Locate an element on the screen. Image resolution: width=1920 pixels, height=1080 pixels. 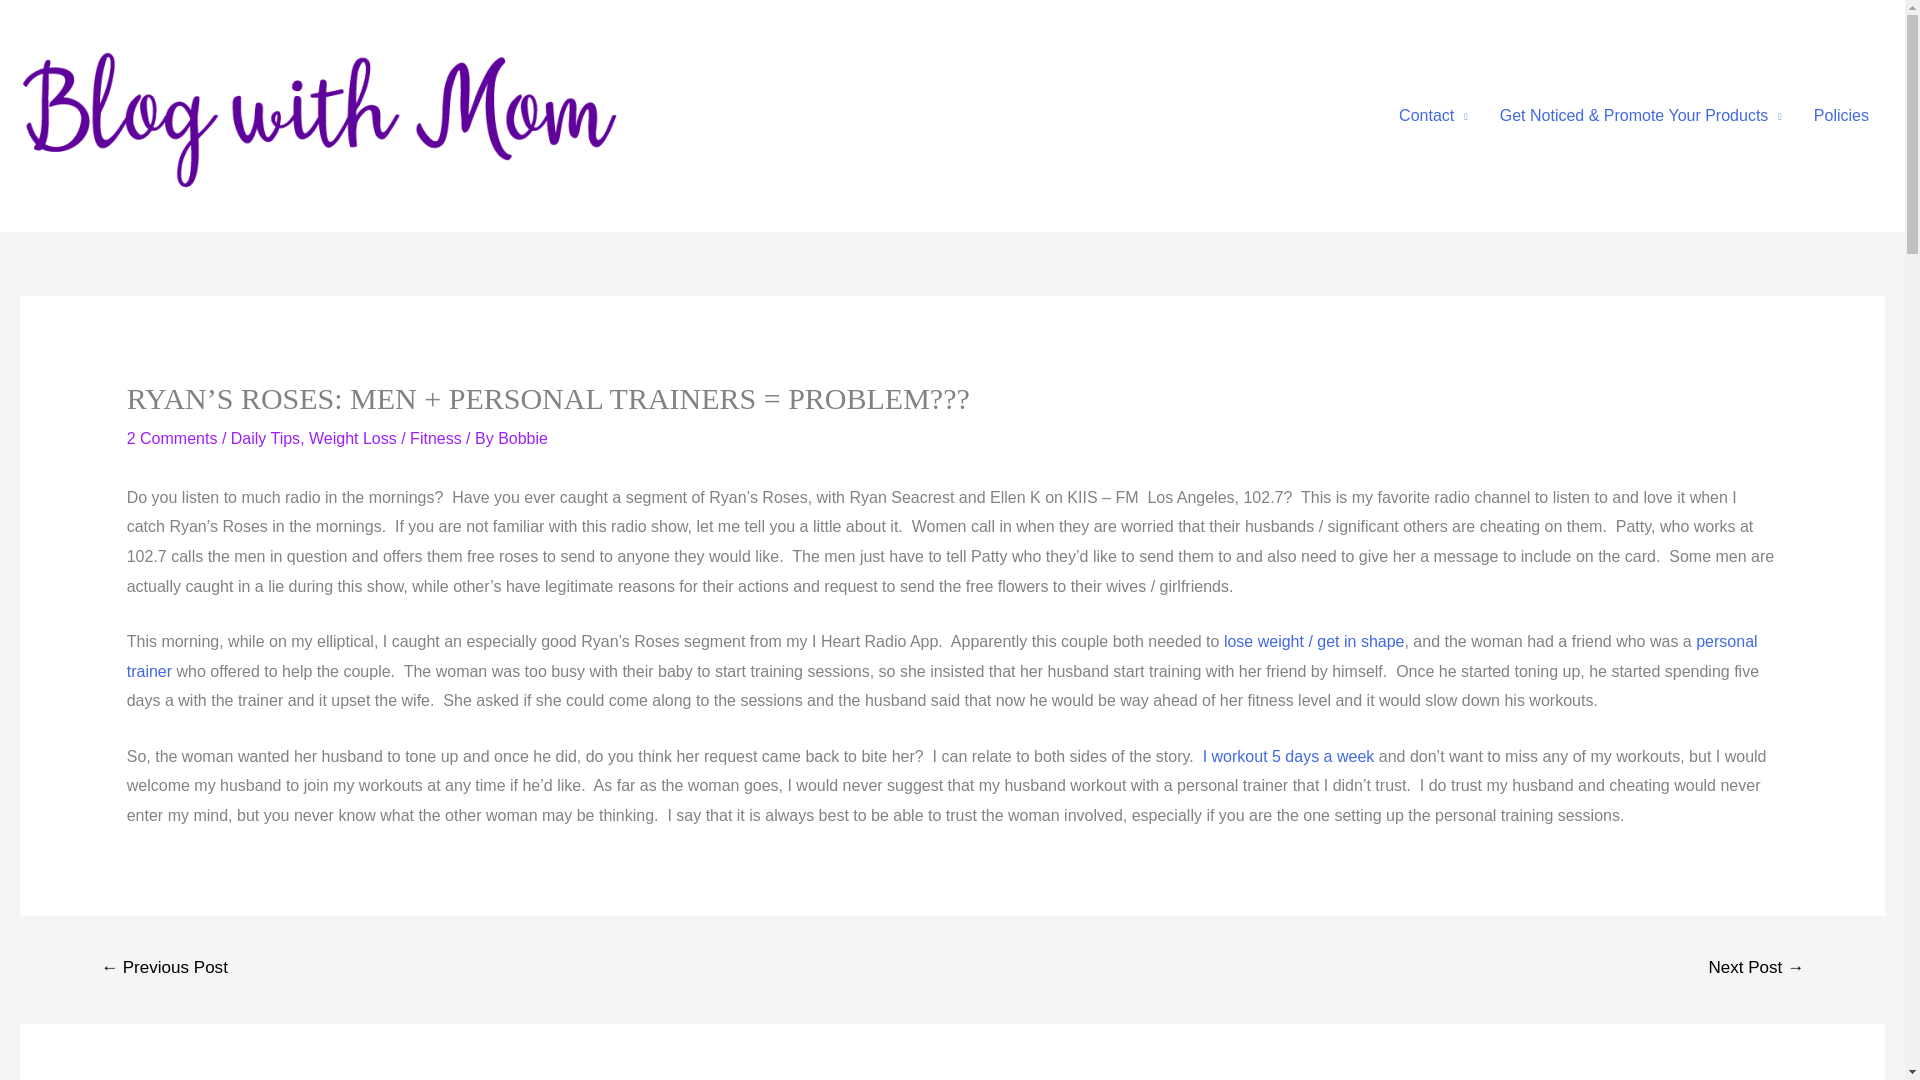
Contact is located at coordinates (1433, 116).